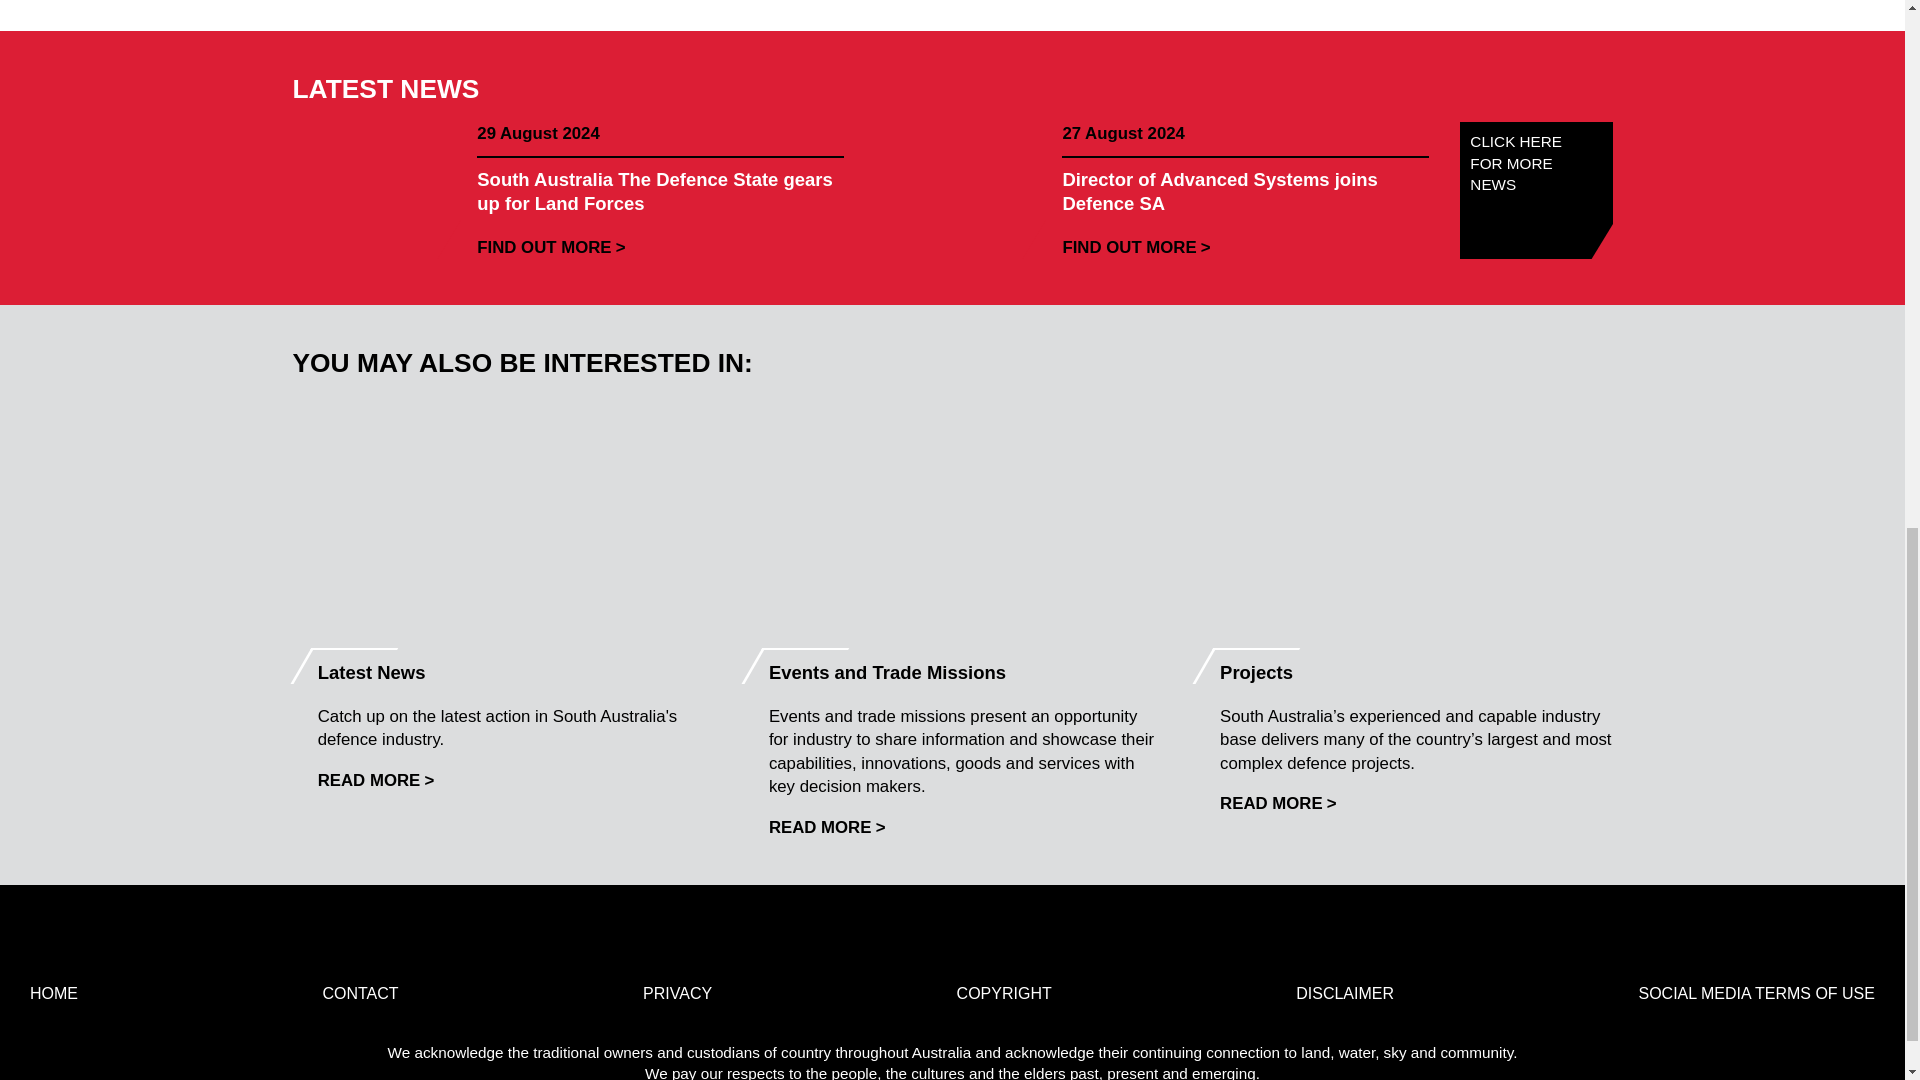 The height and width of the screenshot is (1080, 1920). I want to click on View: Latest News, so click(376, 780).